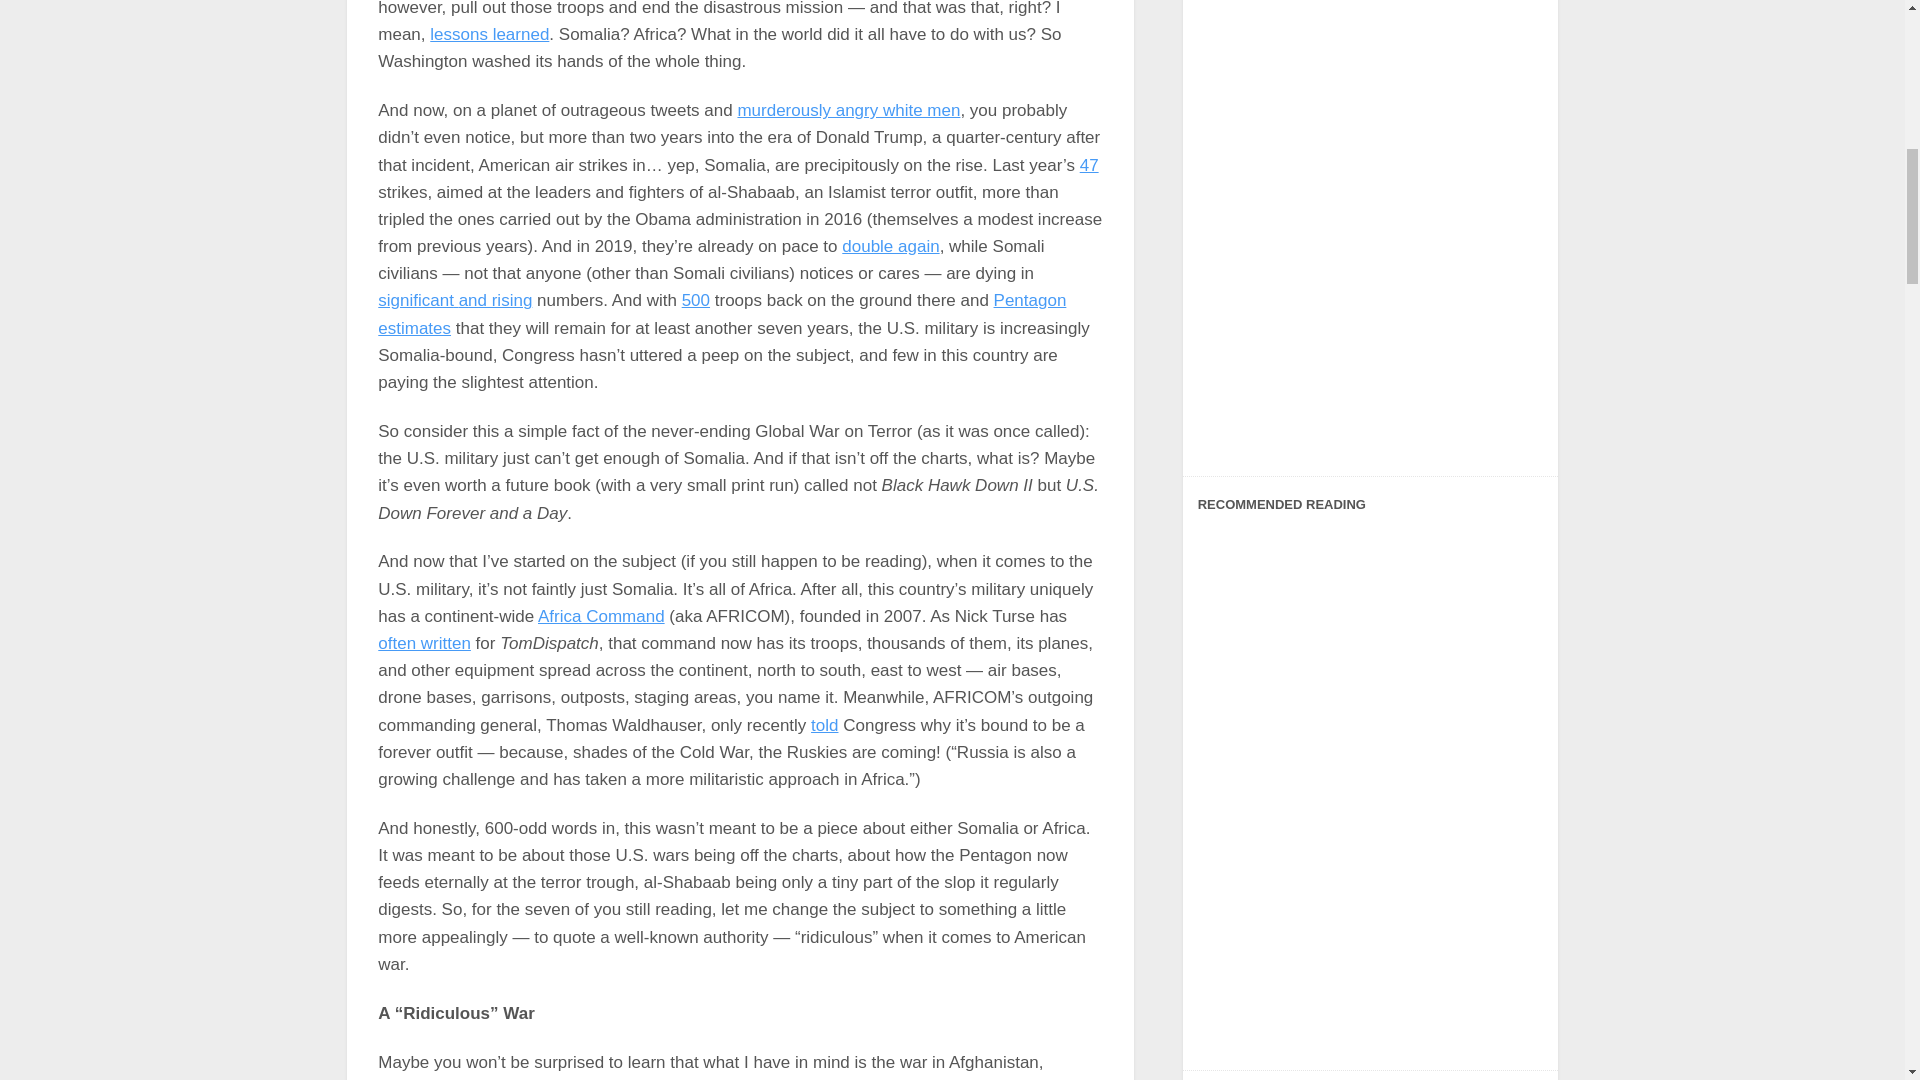 The image size is (1920, 1080). Describe the element at coordinates (848, 110) in the screenshot. I see `murderously angry white men` at that location.